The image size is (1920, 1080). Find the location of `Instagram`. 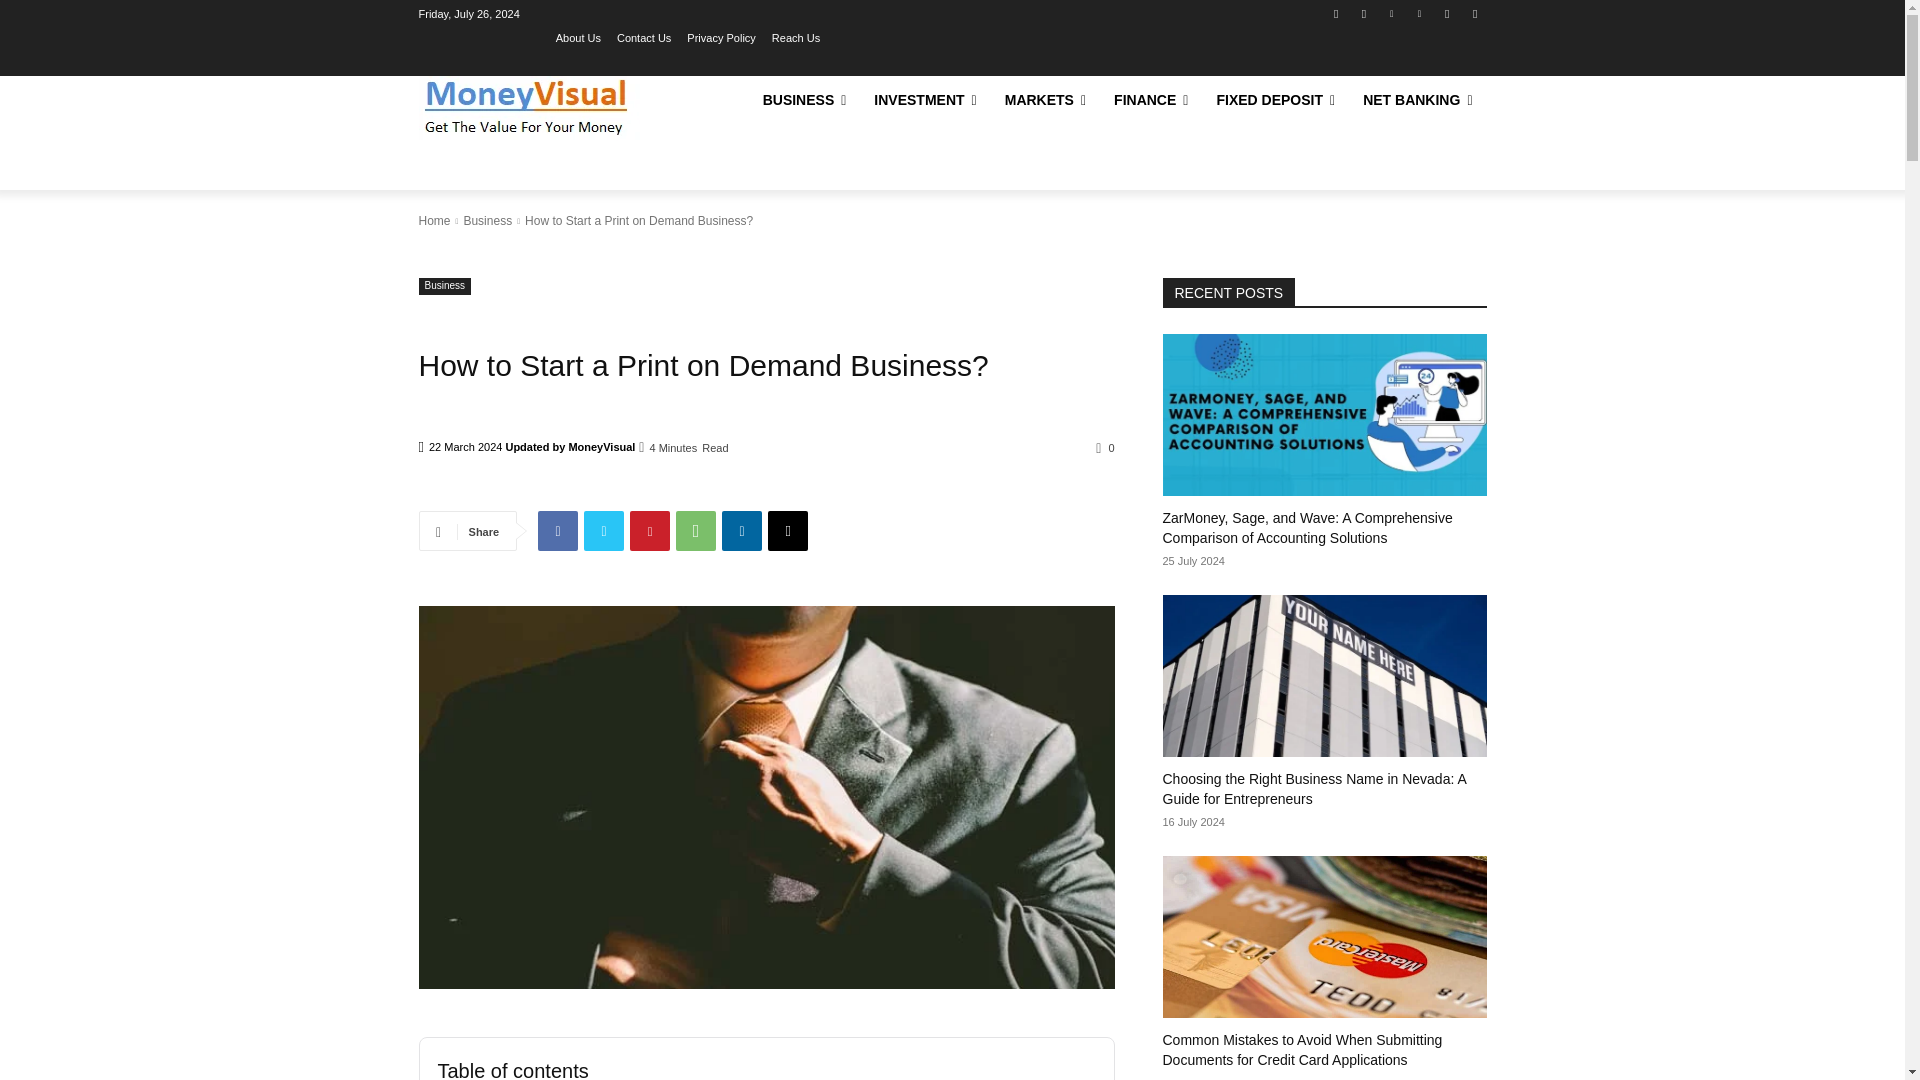

Instagram is located at coordinates (1364, 13).